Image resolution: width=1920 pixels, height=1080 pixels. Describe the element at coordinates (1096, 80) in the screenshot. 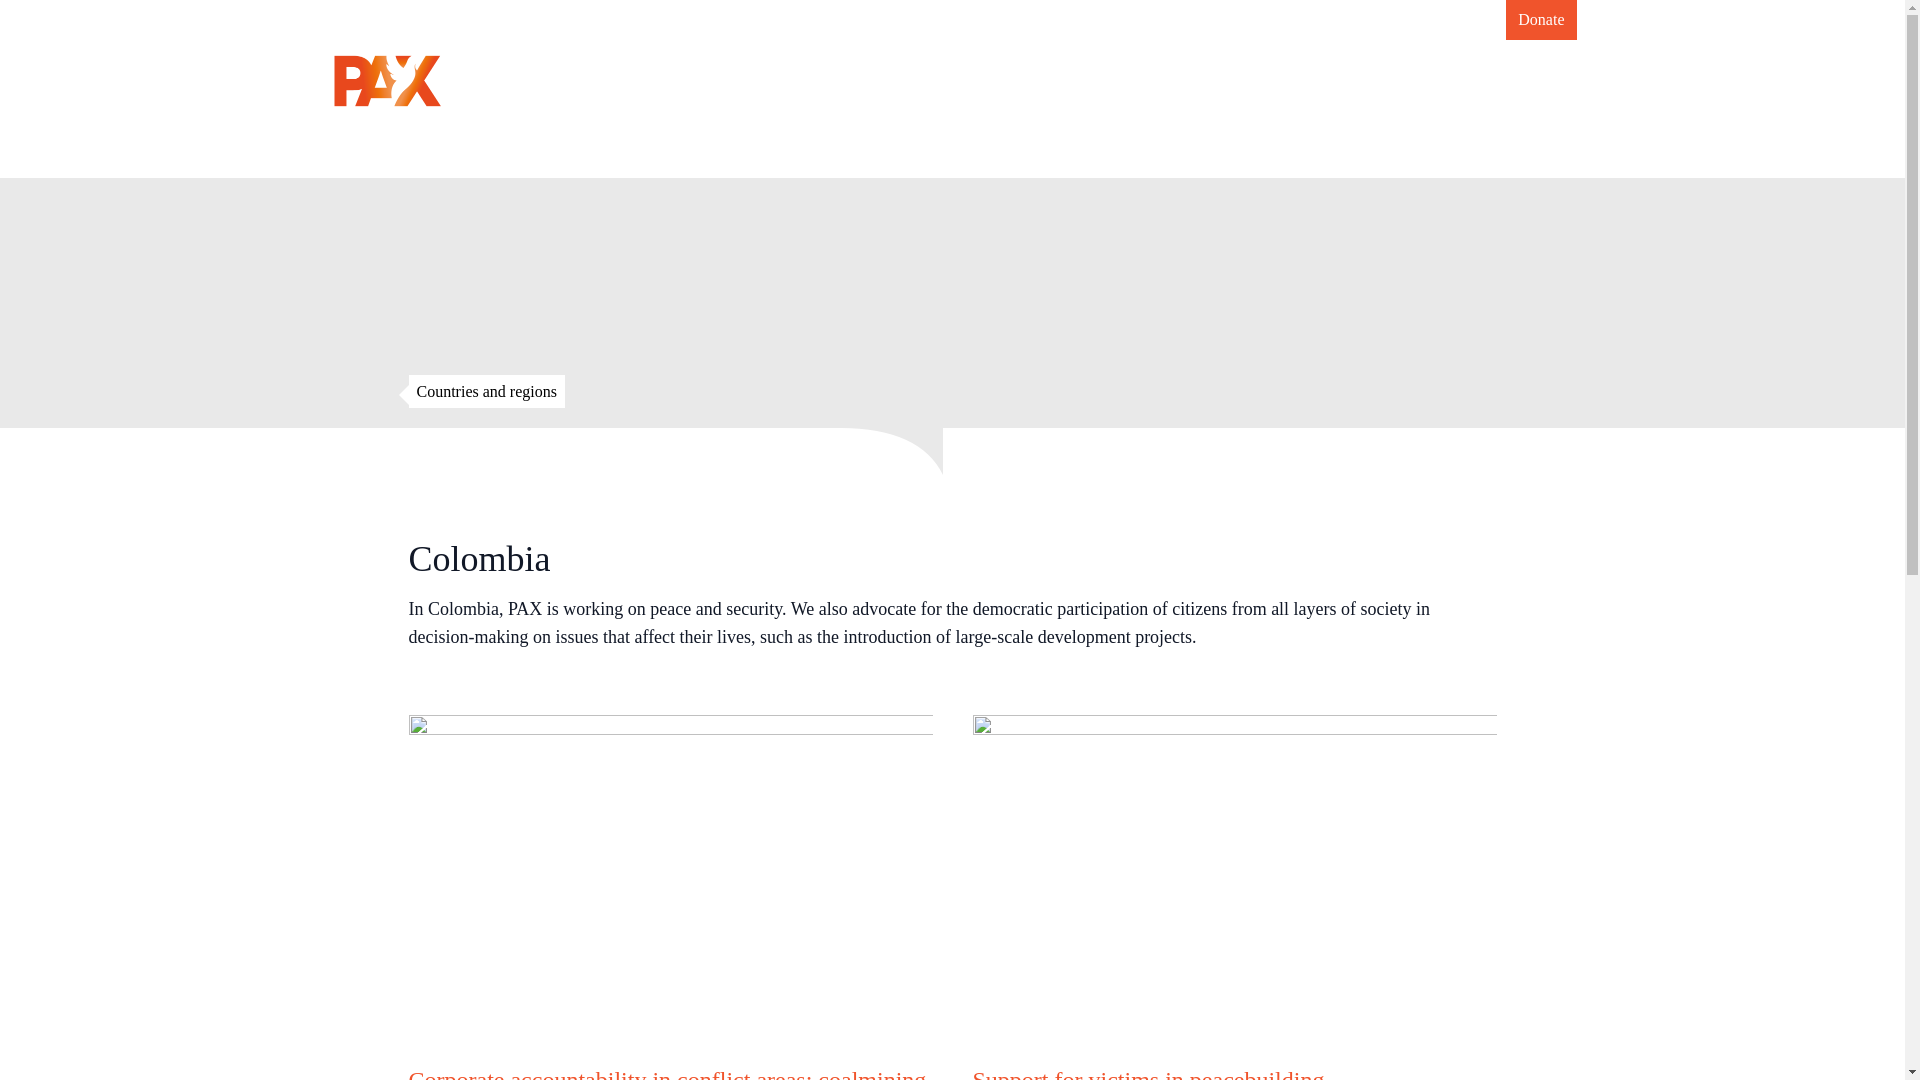

I see `What we do` at that location.